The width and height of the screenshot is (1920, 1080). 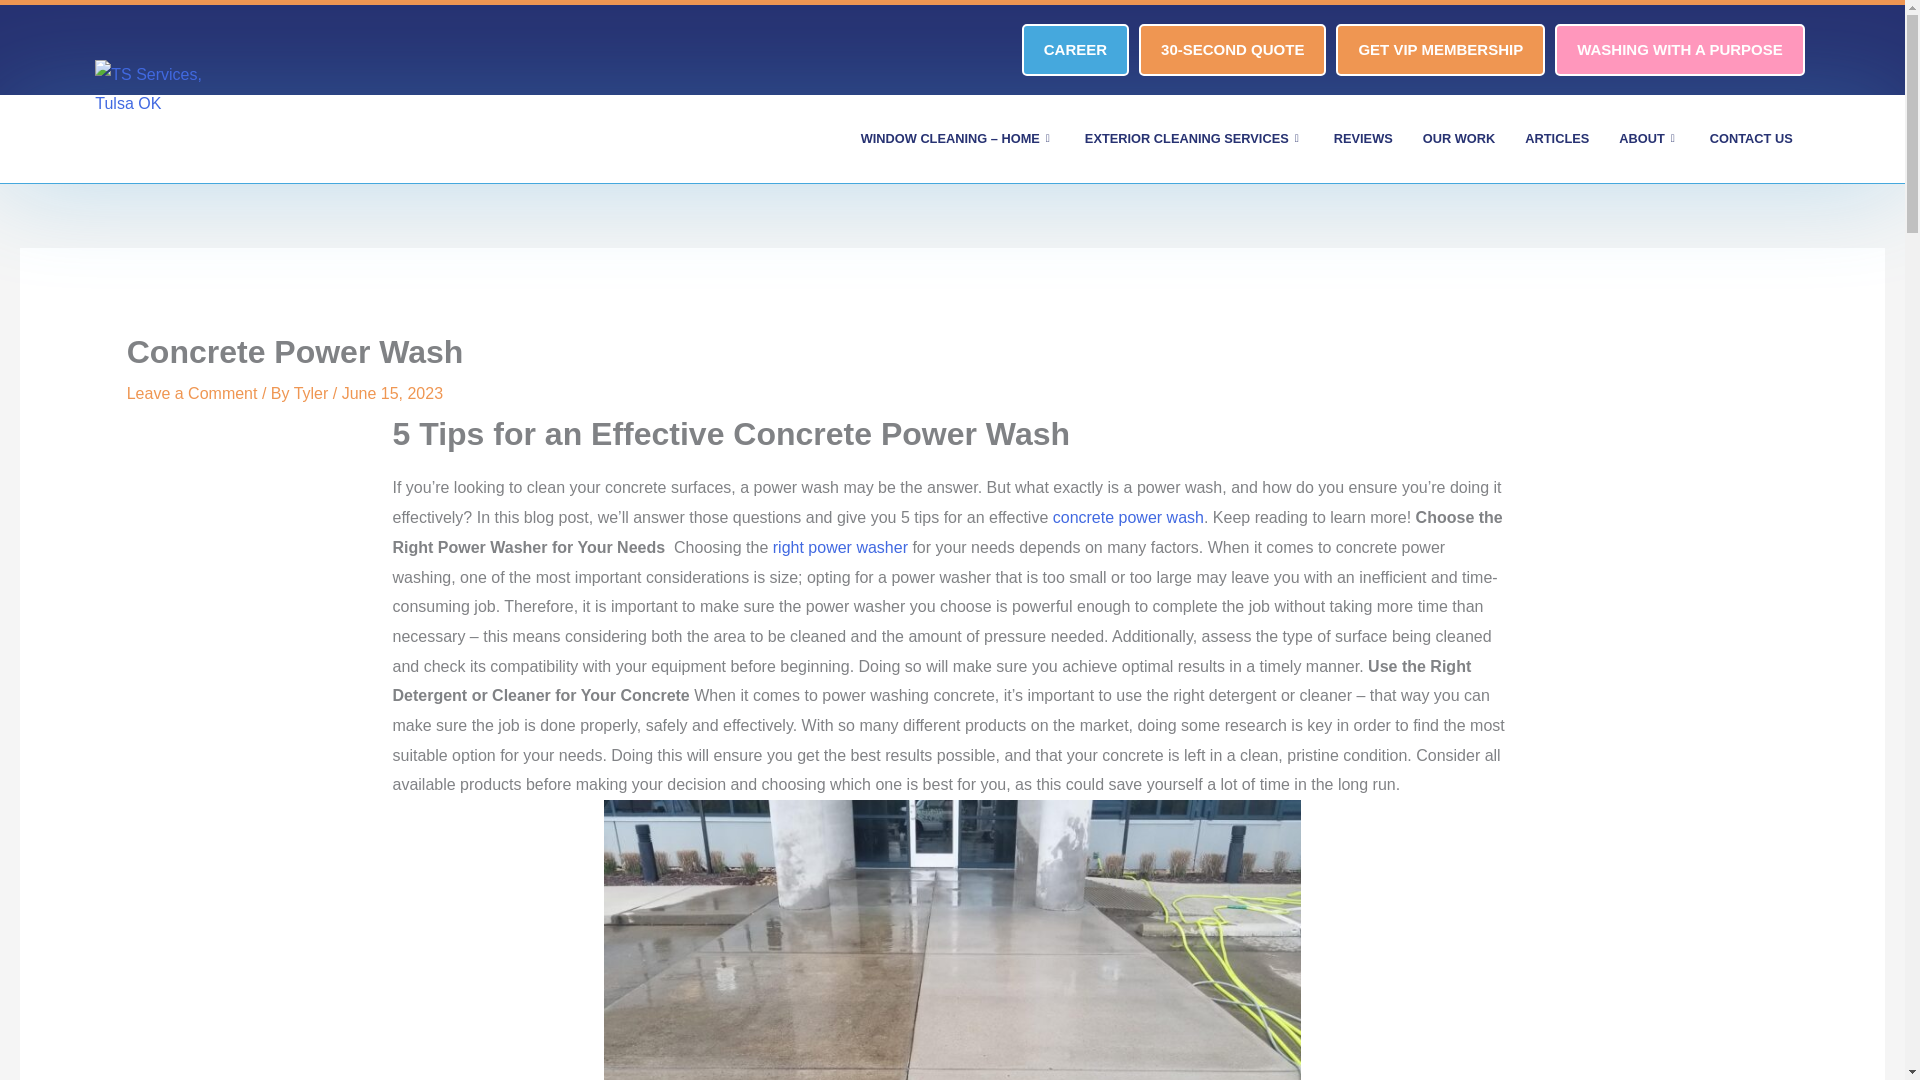 What do you see at coordinates (1680, 49) in the screenshot?
I see `WASHING WITH A PURPOSE` at bounding box center [1680, 49].